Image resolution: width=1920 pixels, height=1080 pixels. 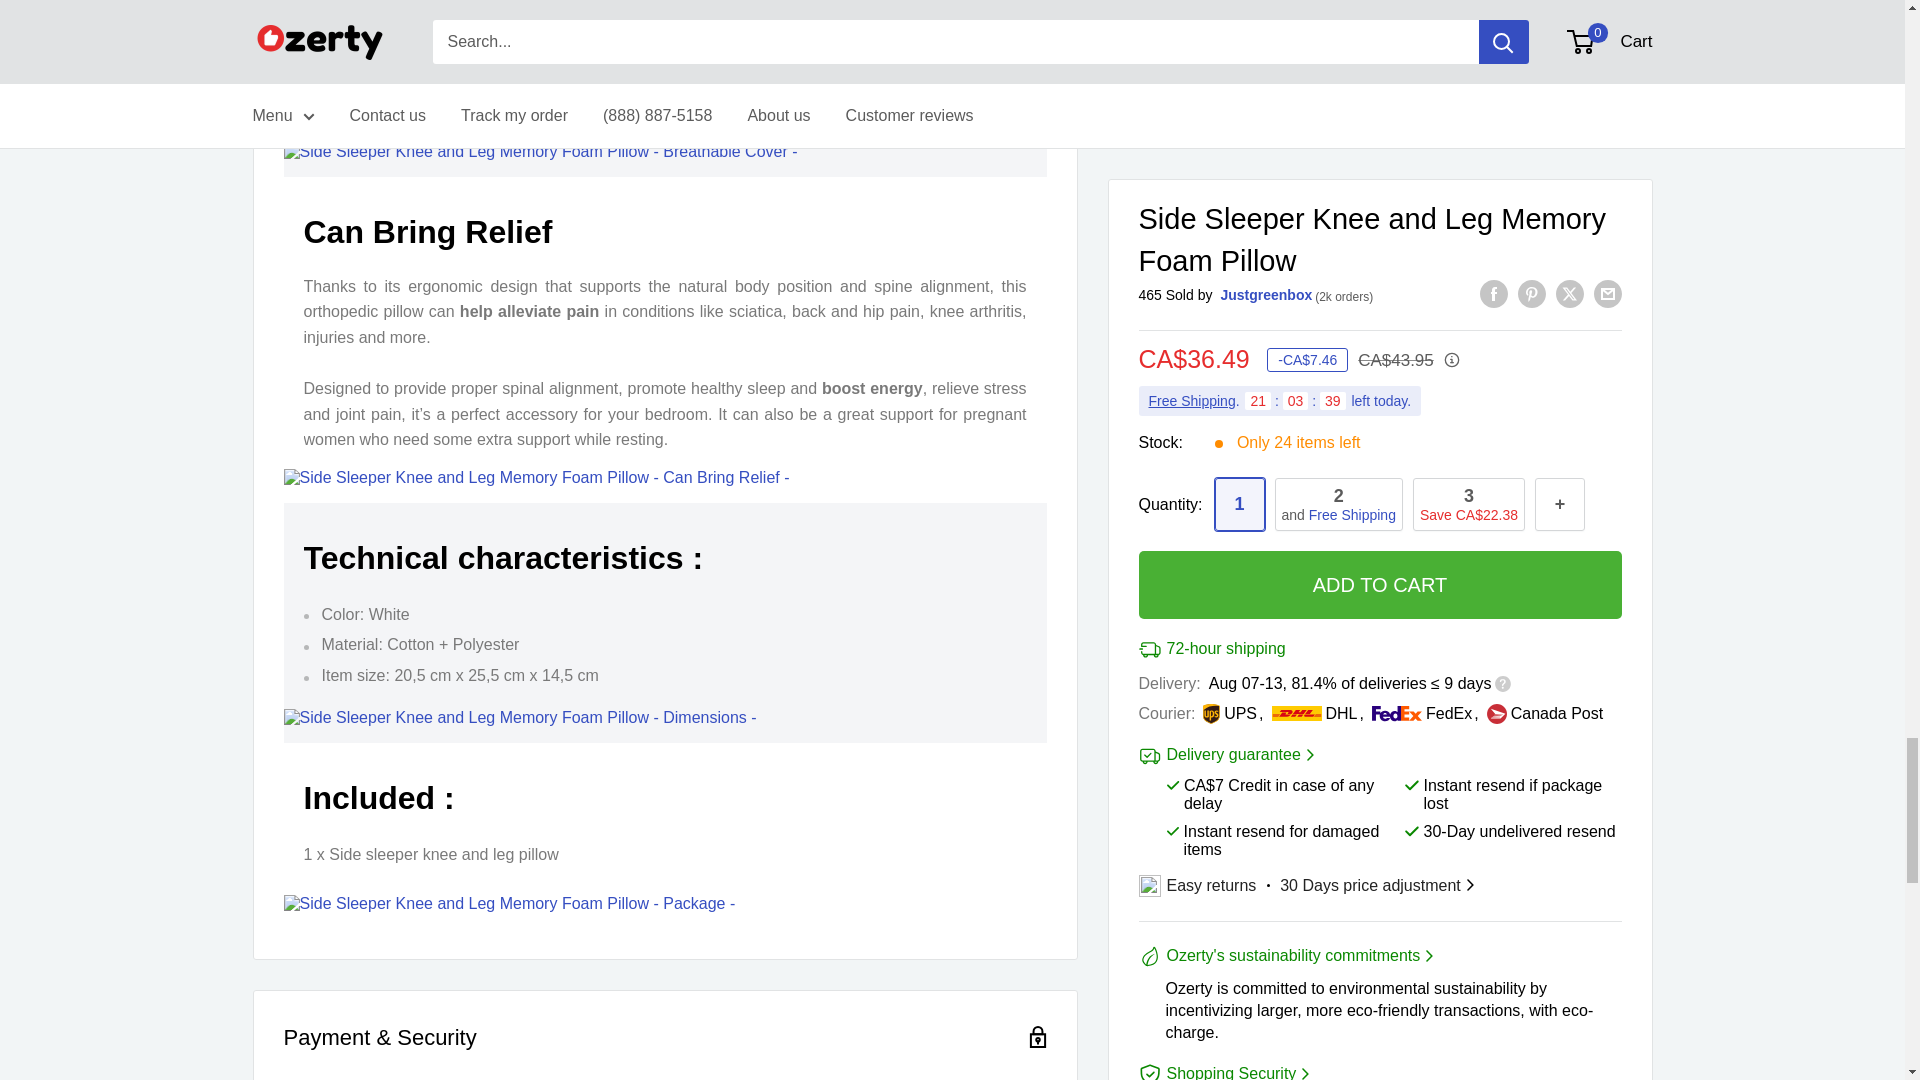 What do you see at coordinates (520, 717) in the screenshot?
I see `Side Sleeper Knee and Leg Memory Foam Pillow - Dimensions - ` at bounding box center [520, 717].